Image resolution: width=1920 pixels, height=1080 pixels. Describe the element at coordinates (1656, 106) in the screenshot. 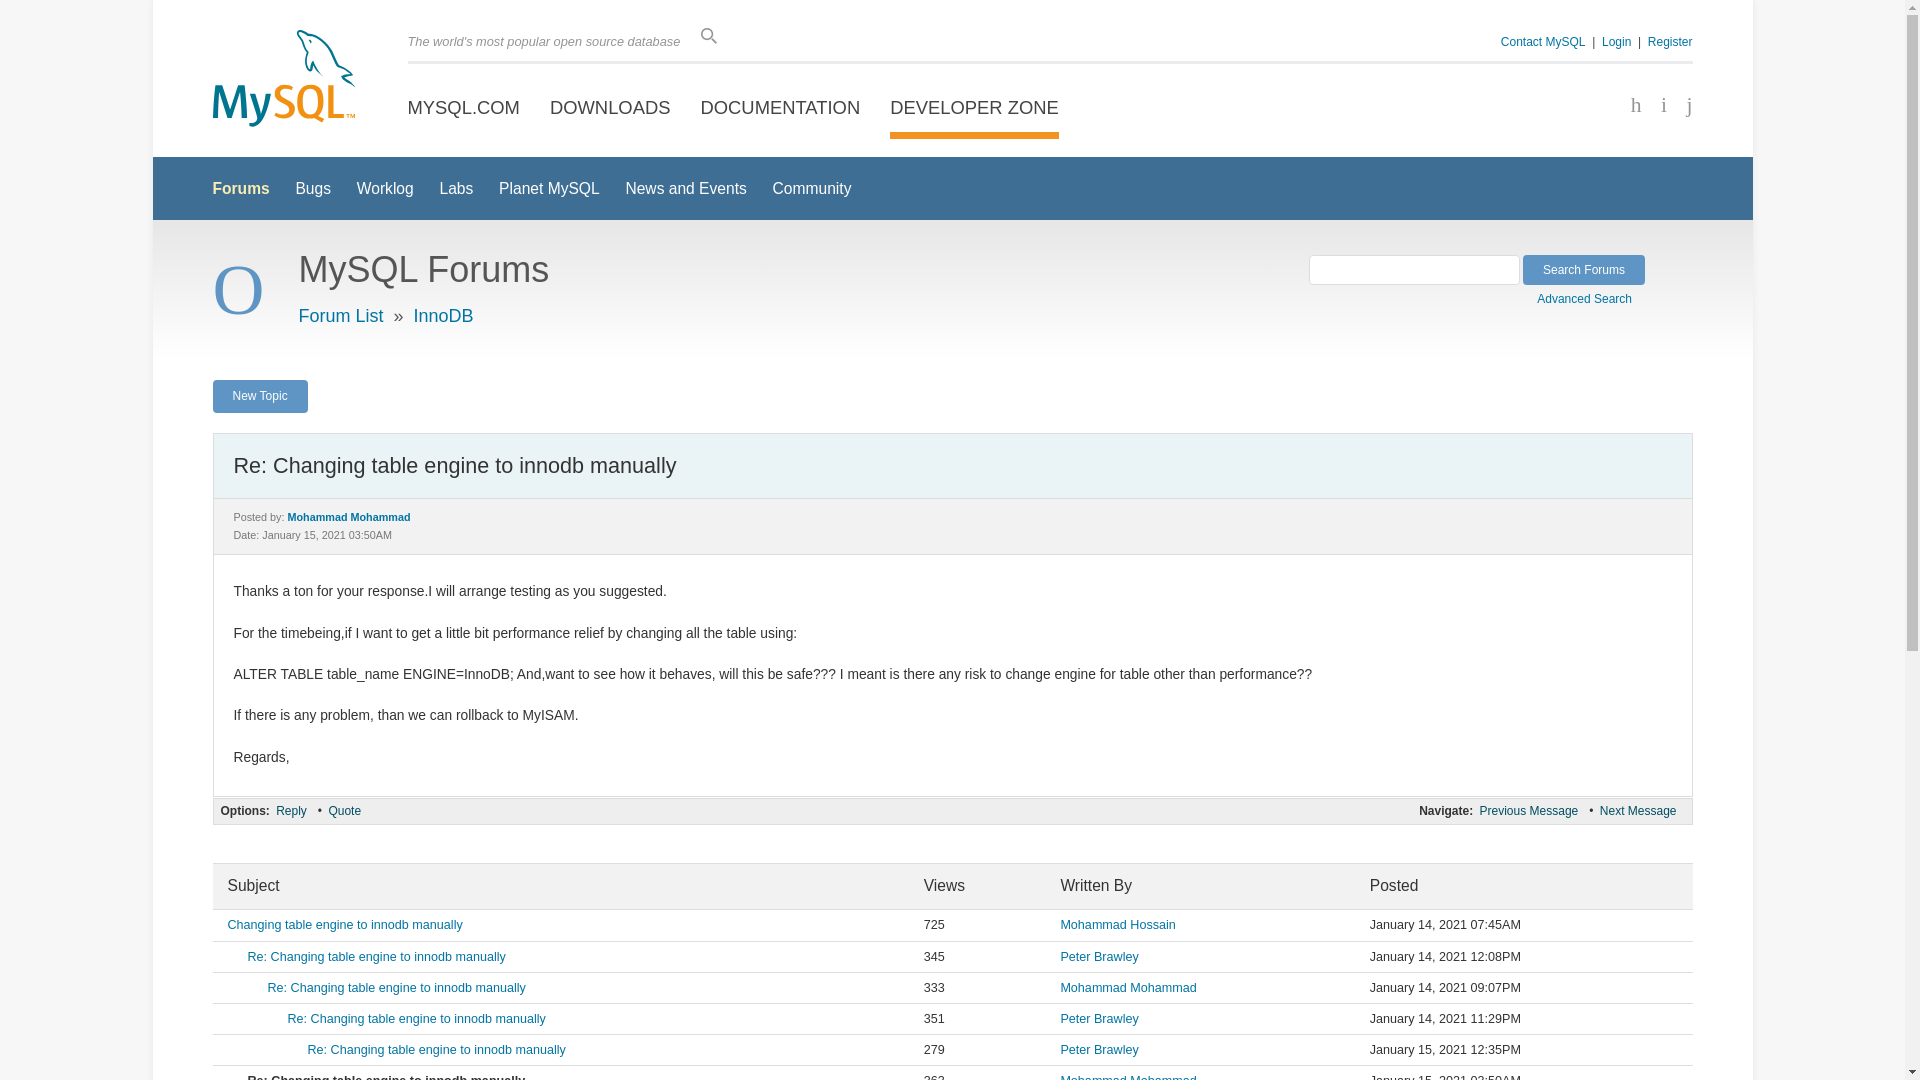

I see `Follow us on Twitter` at that location.